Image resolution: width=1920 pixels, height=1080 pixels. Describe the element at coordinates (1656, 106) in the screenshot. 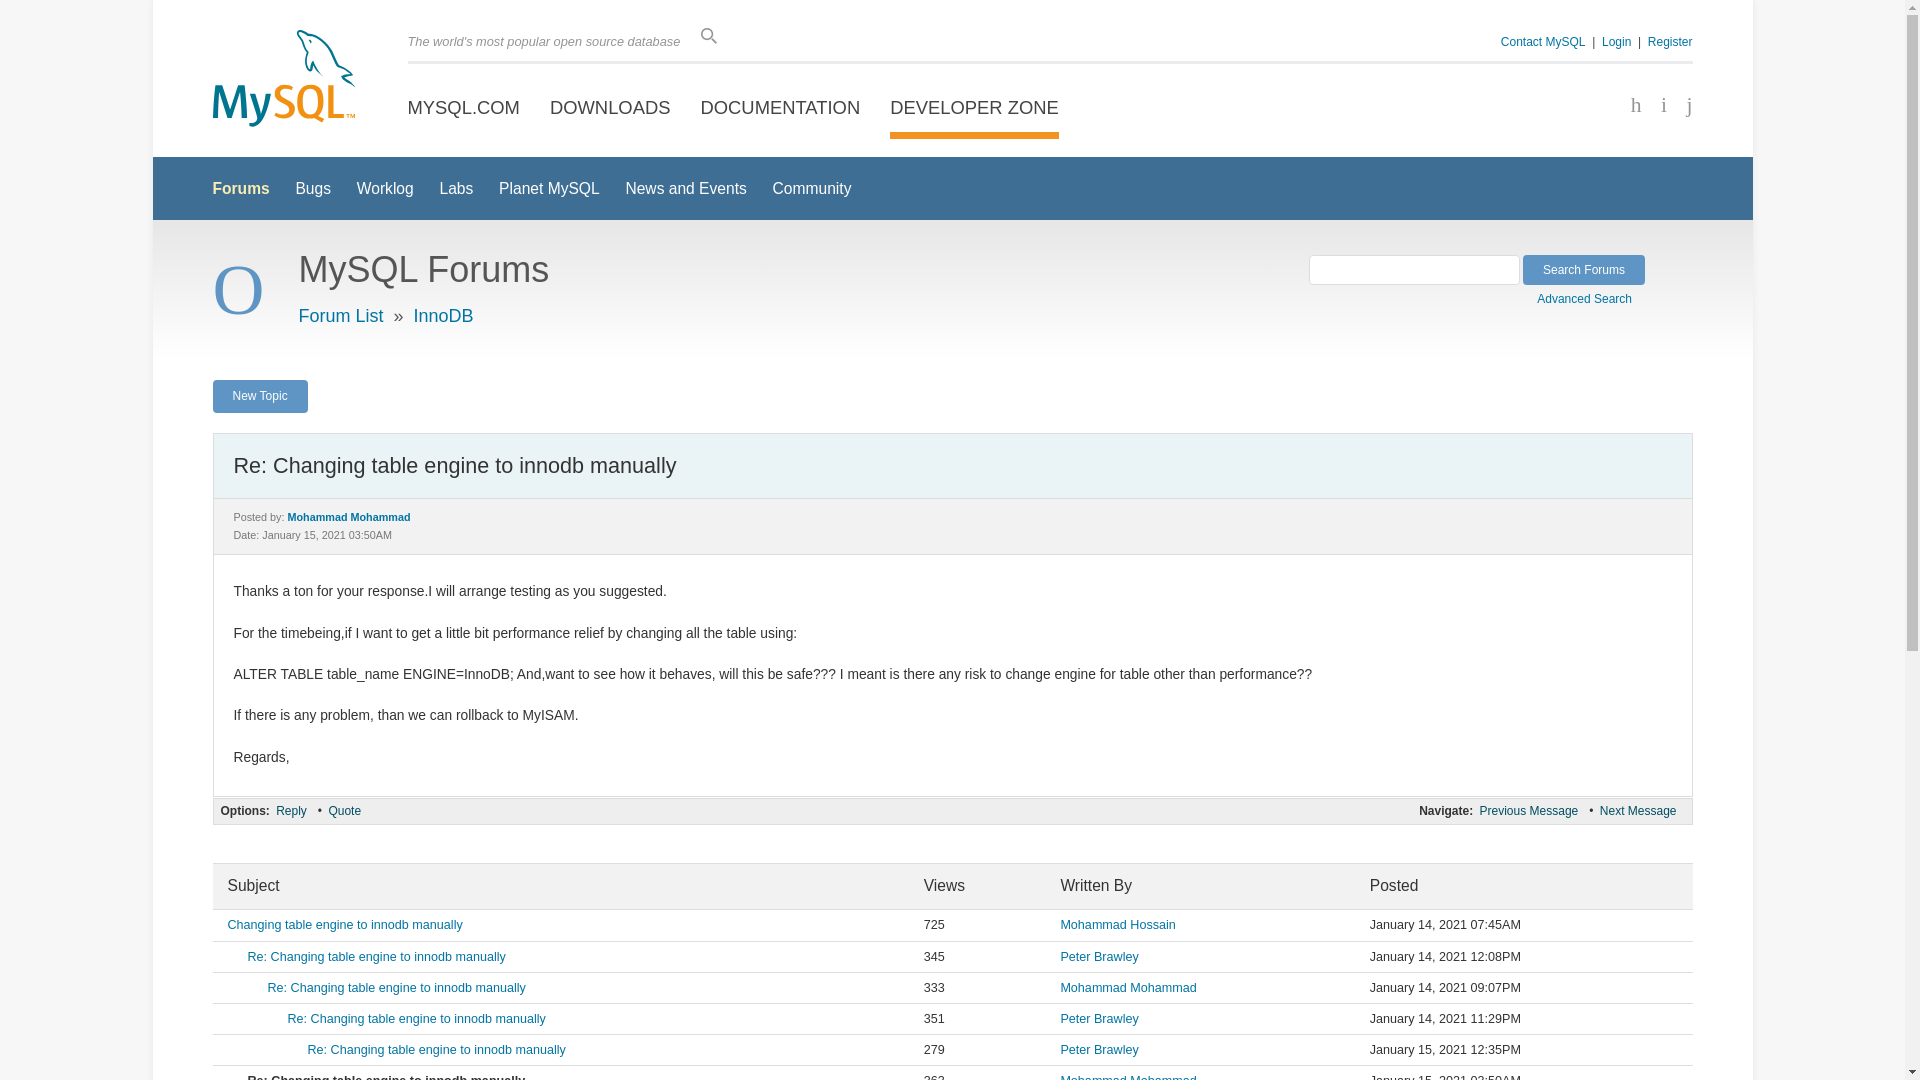

I see `Follow us on Twitter` at that location.